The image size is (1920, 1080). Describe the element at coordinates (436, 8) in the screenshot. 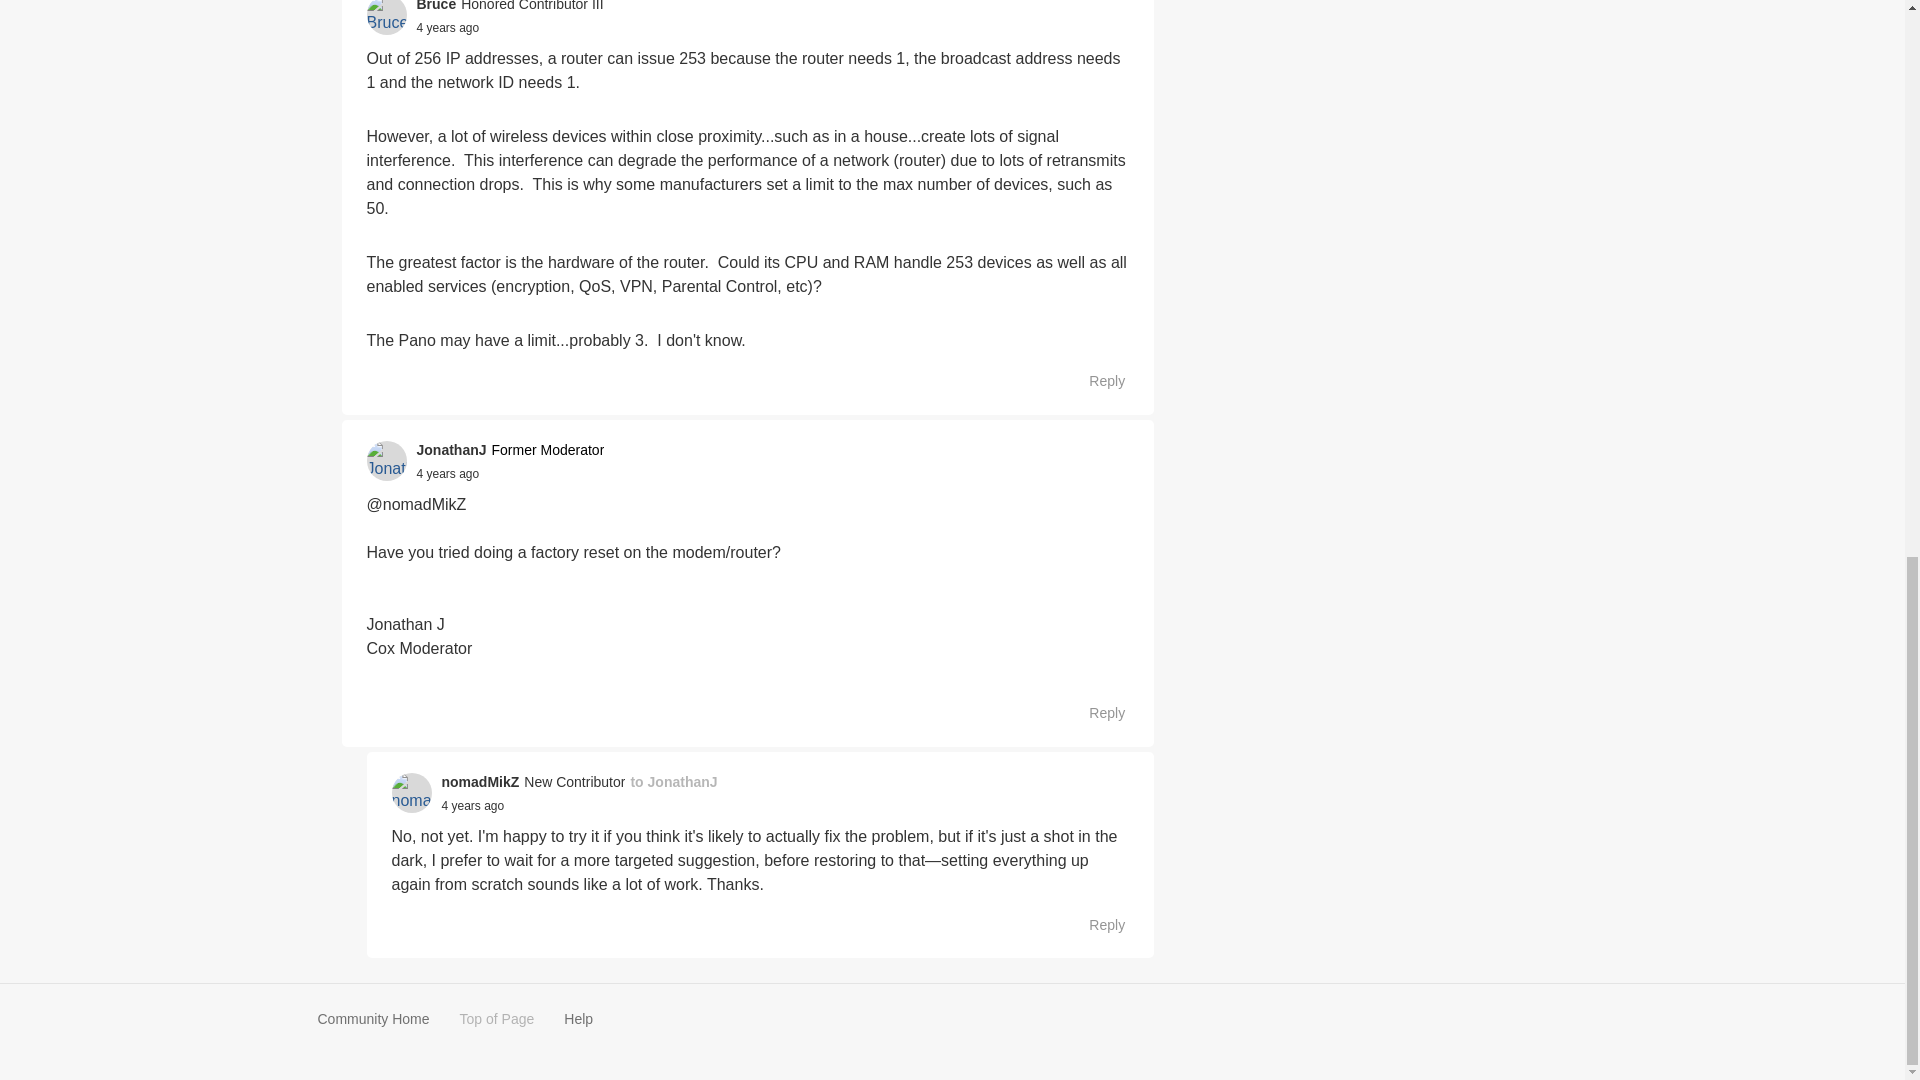

I see `Bruce` at that location.